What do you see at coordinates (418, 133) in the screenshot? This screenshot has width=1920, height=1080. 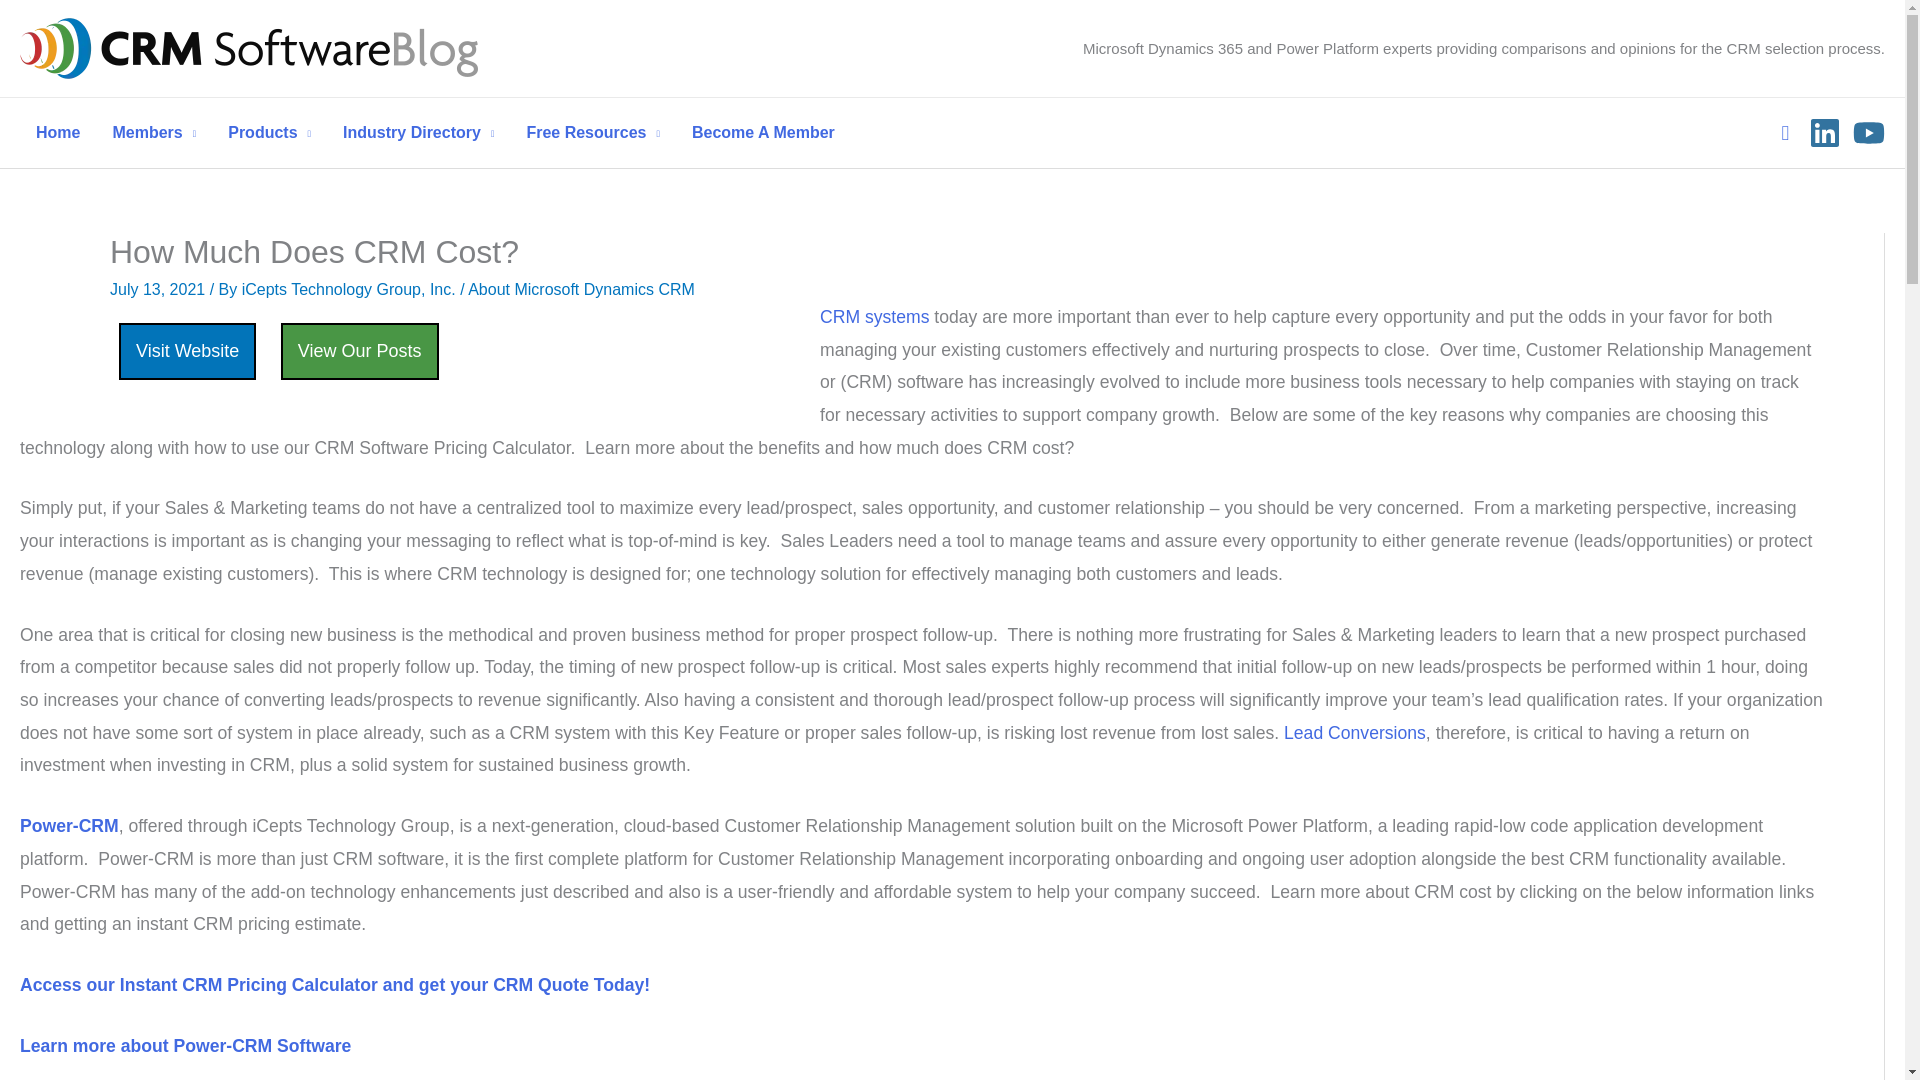 I see `Industry Directory` at bounding box center [418, 133].